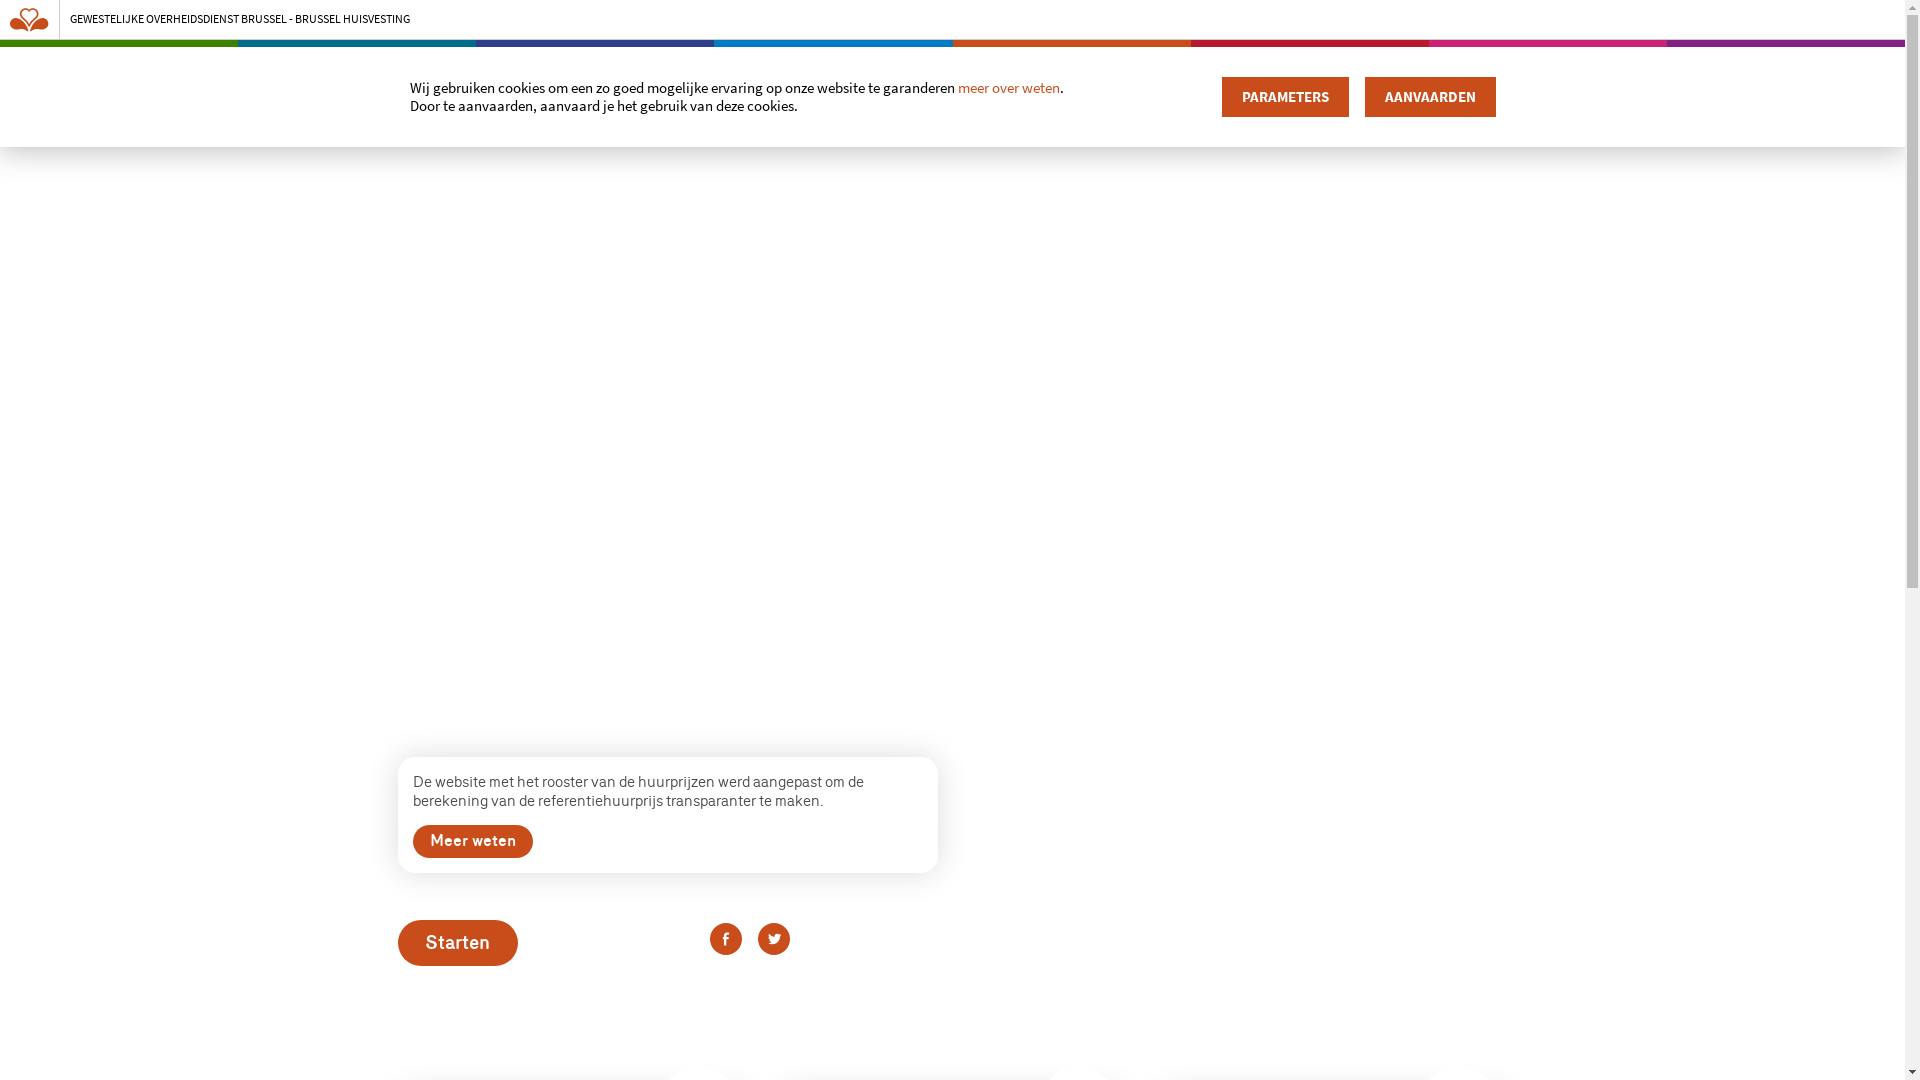 This screenshot has height=1080, width=1920. Describe the element at coordinates (567, 206) in the screenshot. I see `huurprijzen.brussels` at that location.